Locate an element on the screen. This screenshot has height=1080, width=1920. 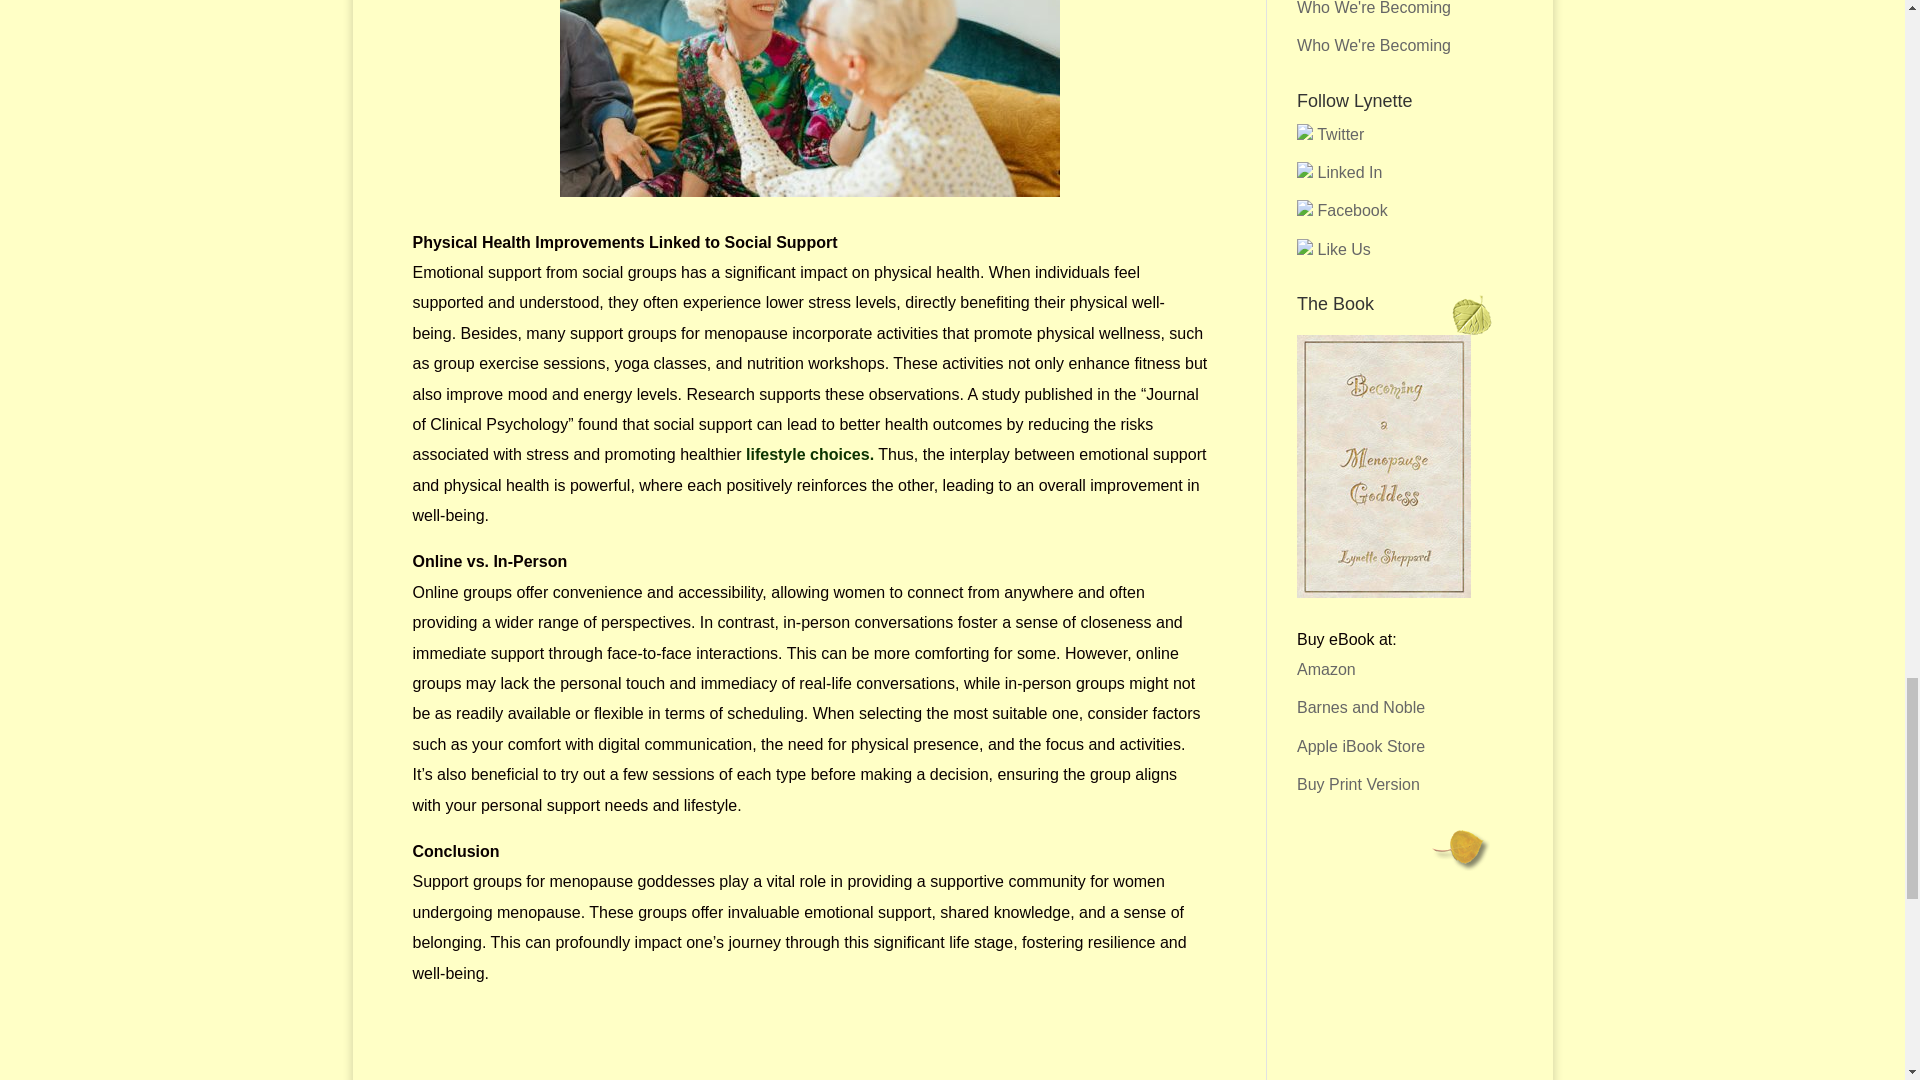
Buy the book is located at coordinates (1384, 592).